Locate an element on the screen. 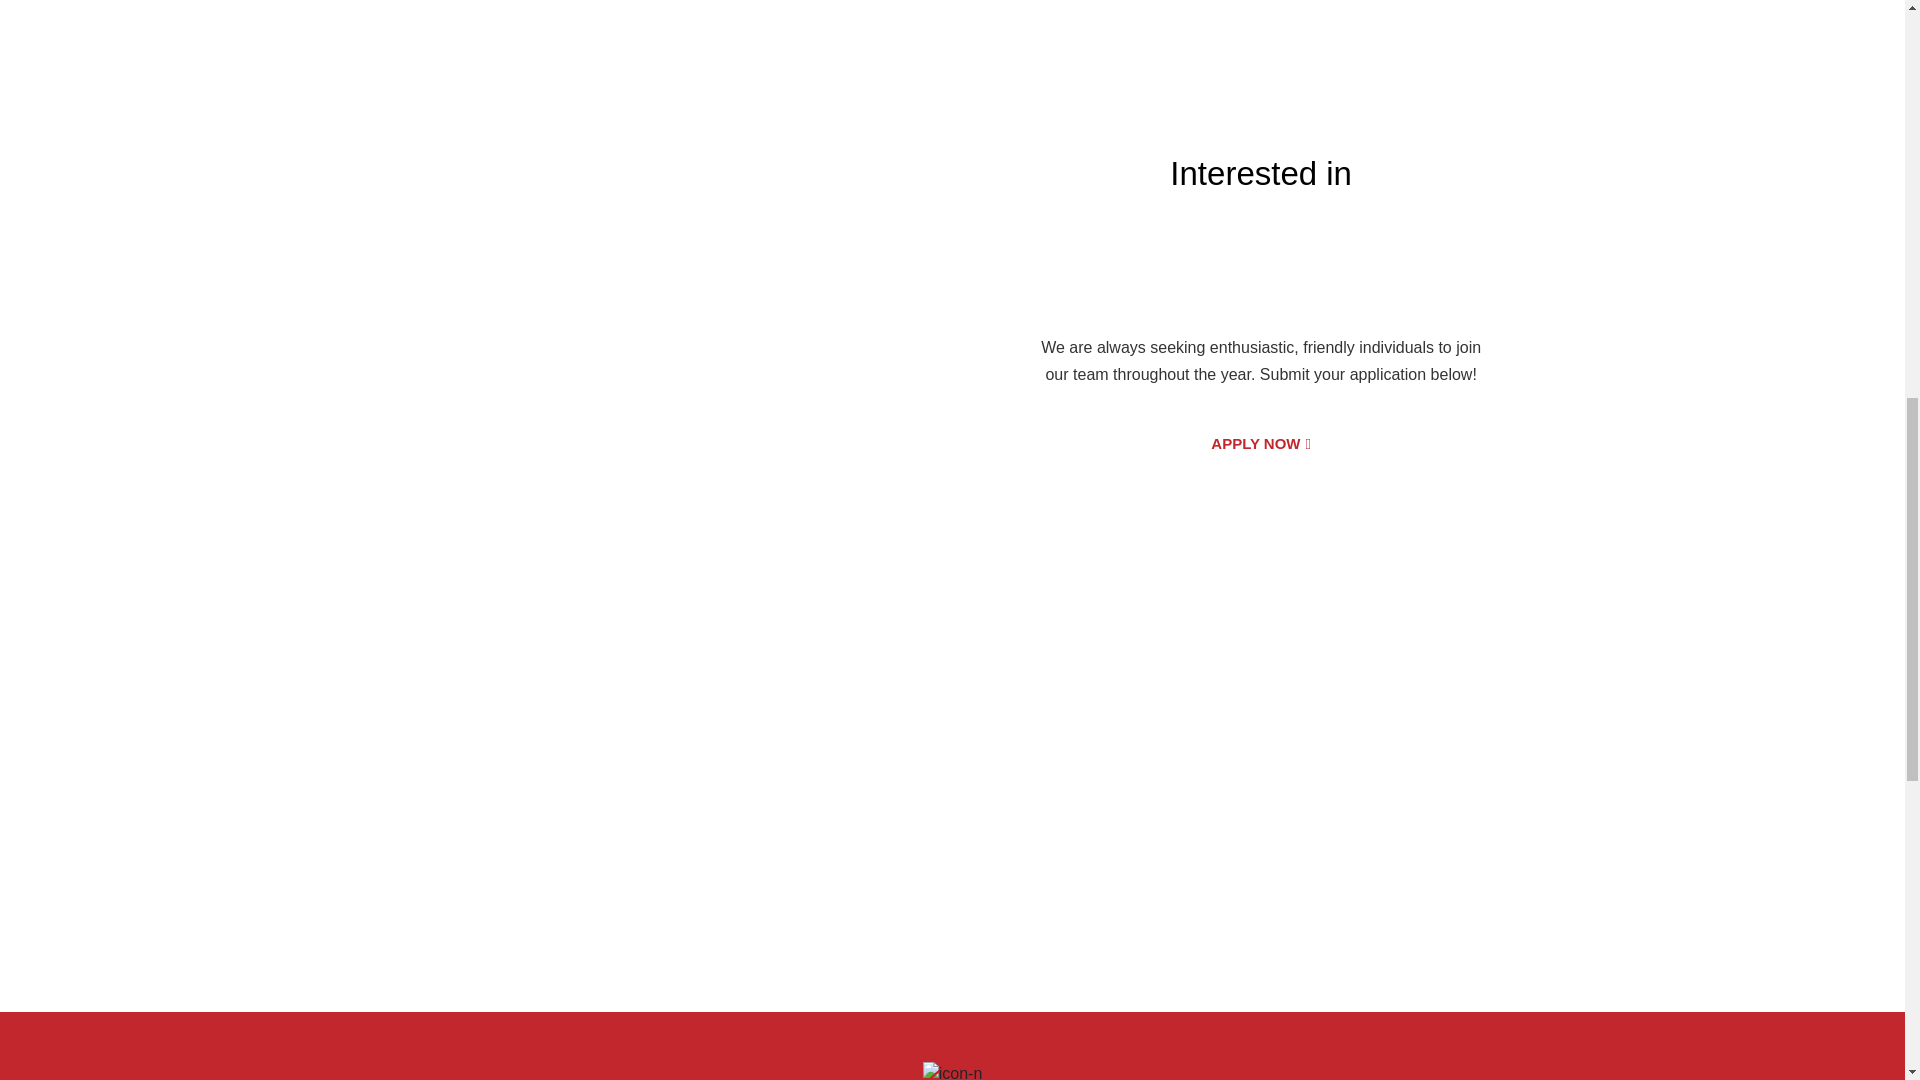 The width and height of the screenshot is (1920, 1080). icon-n is located at coordinates (953, 1070).